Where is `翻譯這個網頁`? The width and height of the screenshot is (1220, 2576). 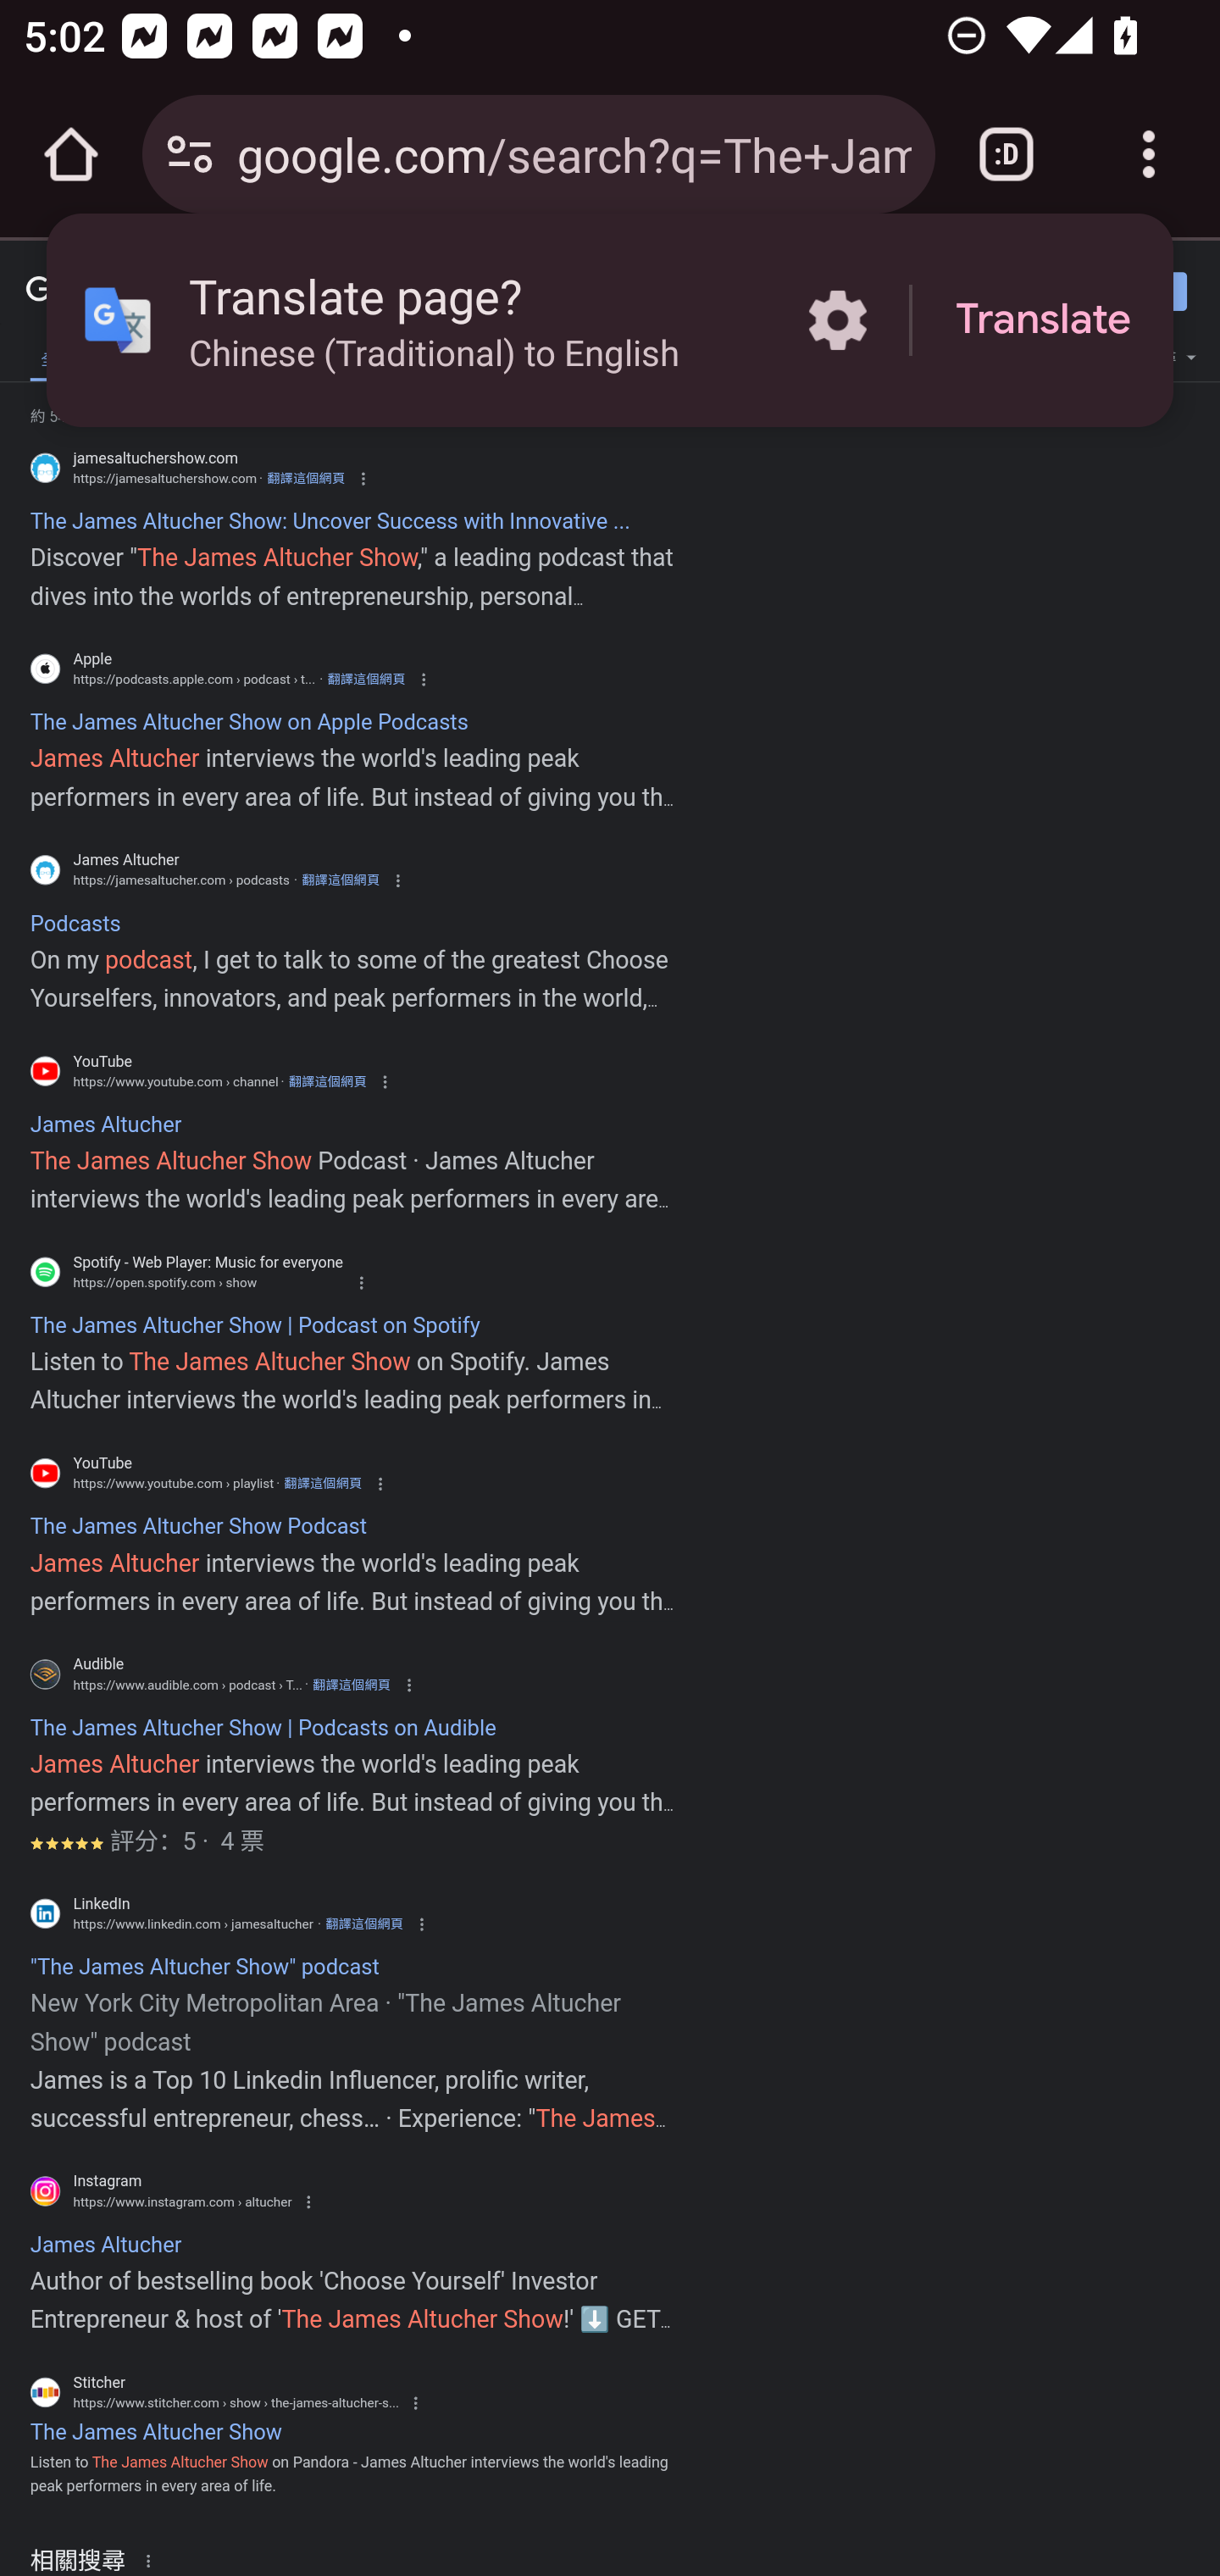
翻譯這個網頁 is located at coordinates (322, 1483).